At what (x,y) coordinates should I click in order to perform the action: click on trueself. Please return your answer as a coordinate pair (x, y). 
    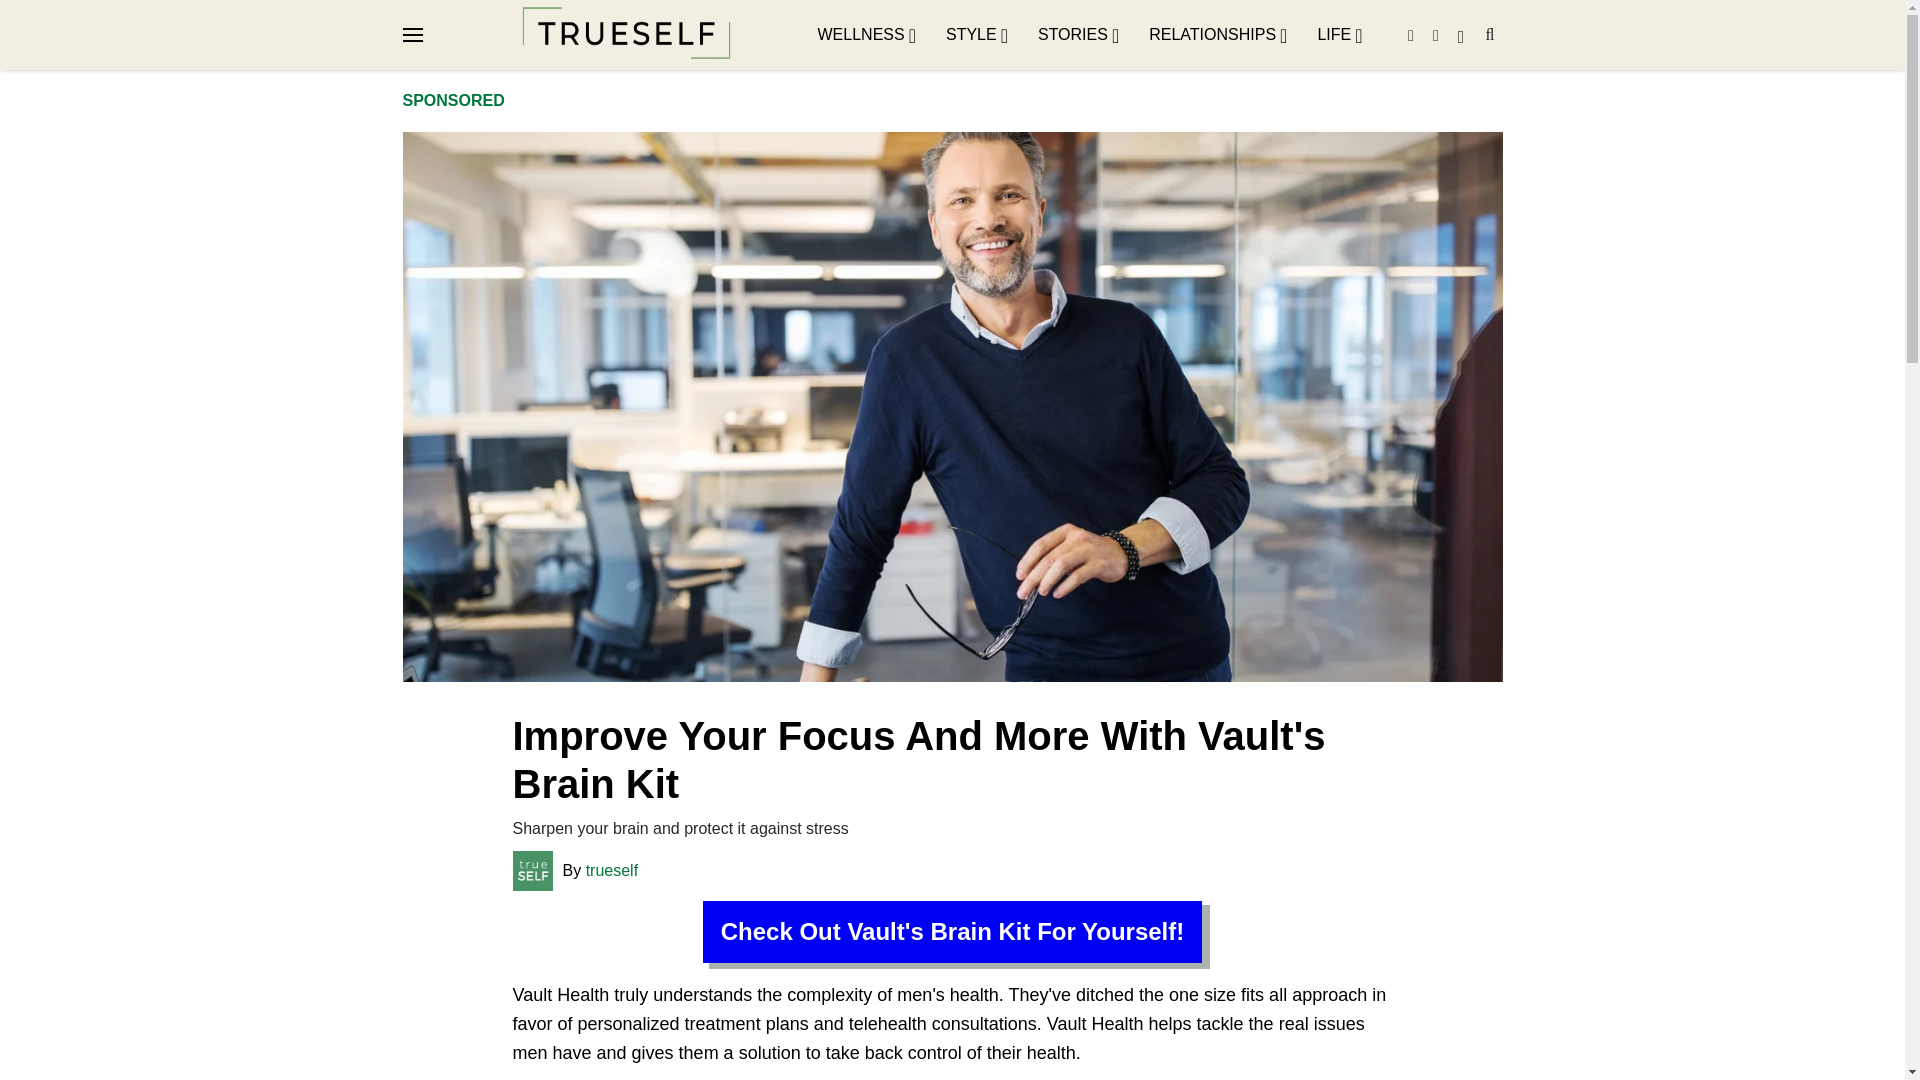
    Looking at the image, I should click on (600, 870).